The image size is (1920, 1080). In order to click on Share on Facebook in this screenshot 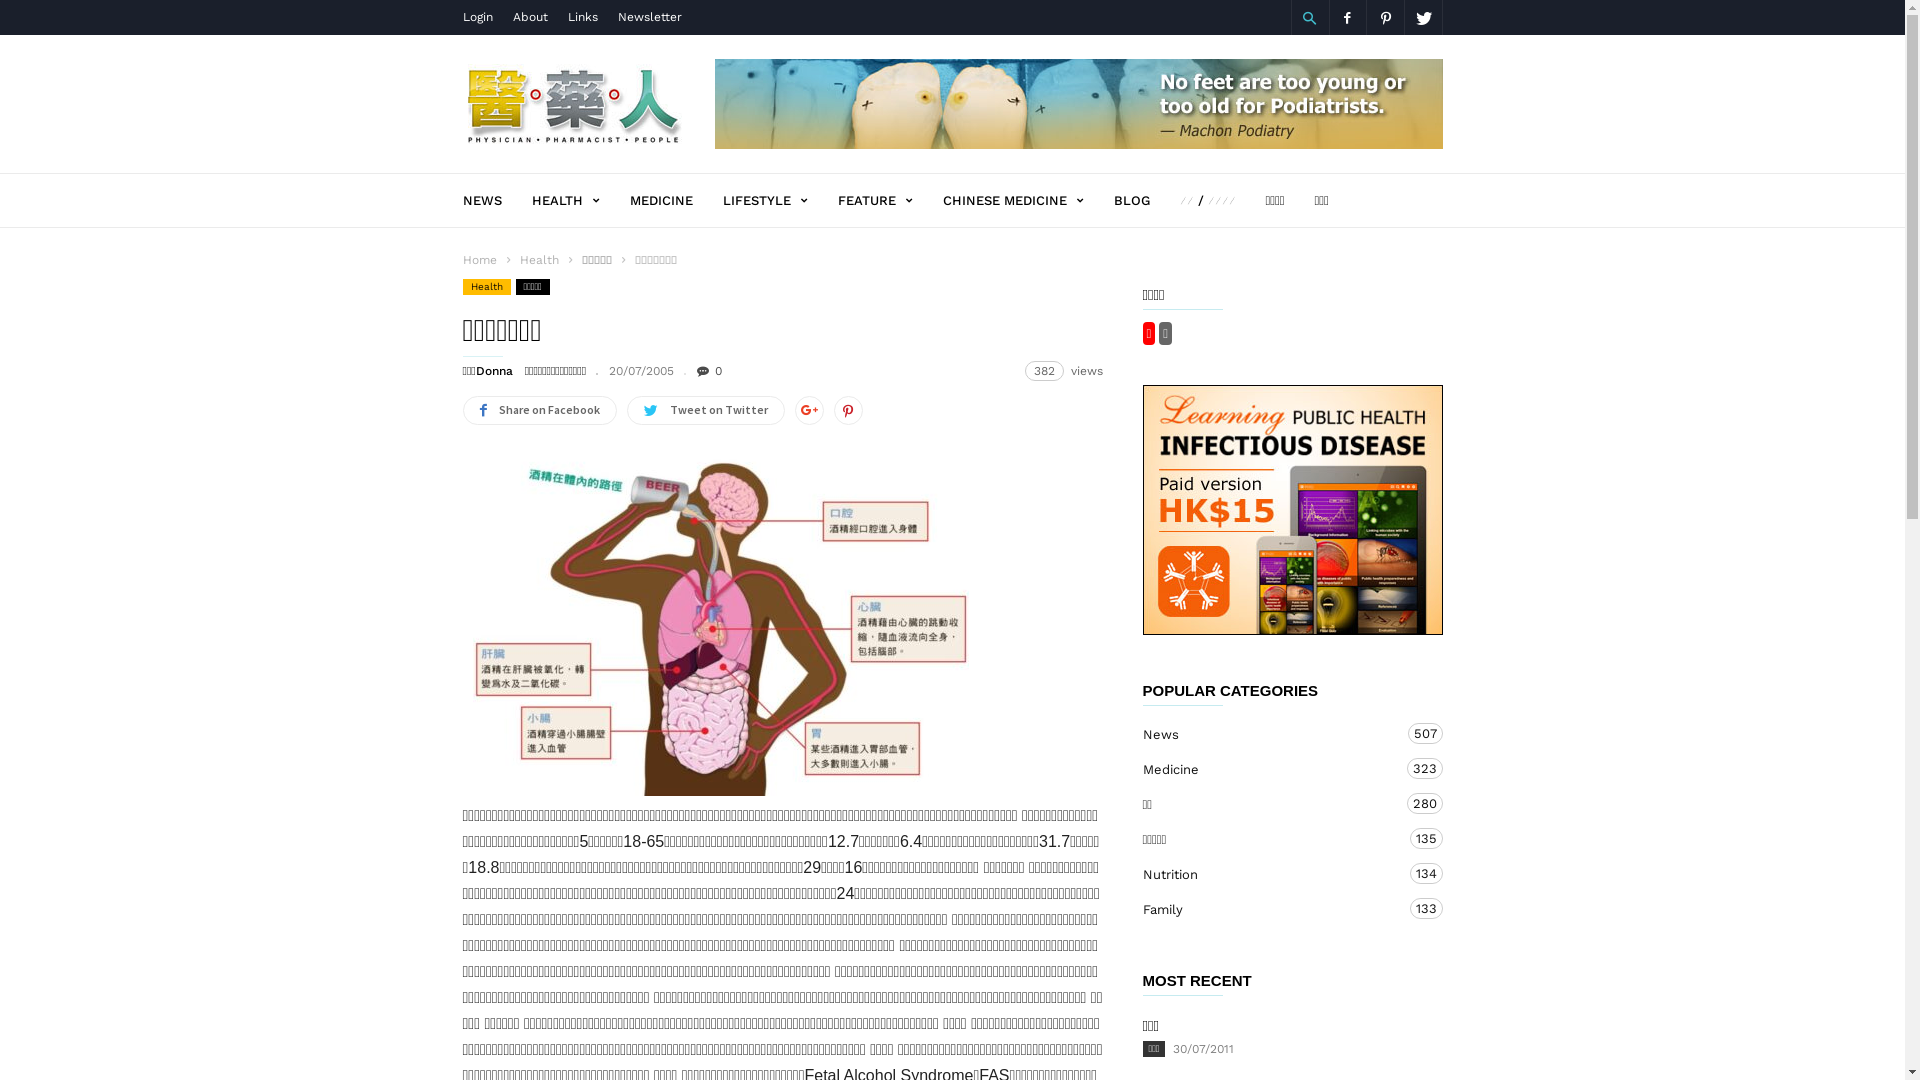, I will do `click(539, 410)`.